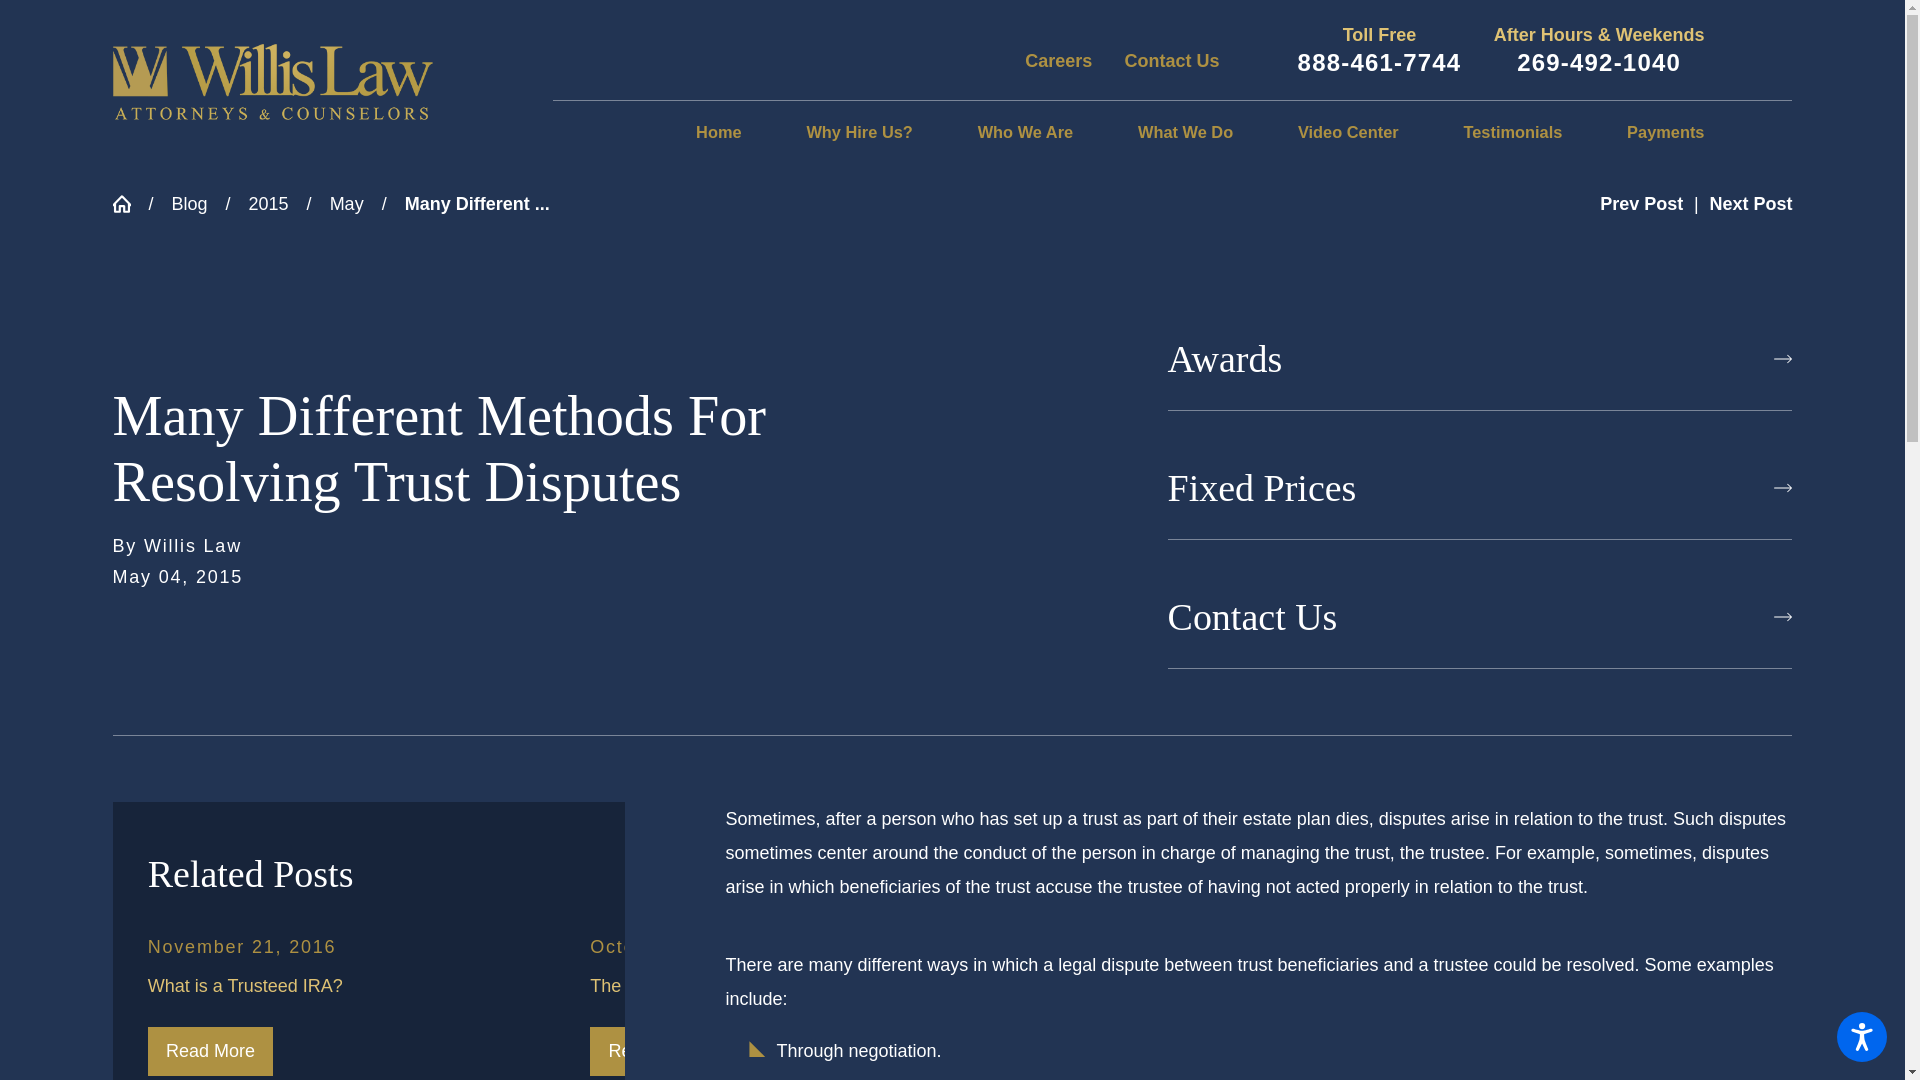  Describe the element at coordinates (272, 82) in the screenshot. I see `Willis Law` at that location.